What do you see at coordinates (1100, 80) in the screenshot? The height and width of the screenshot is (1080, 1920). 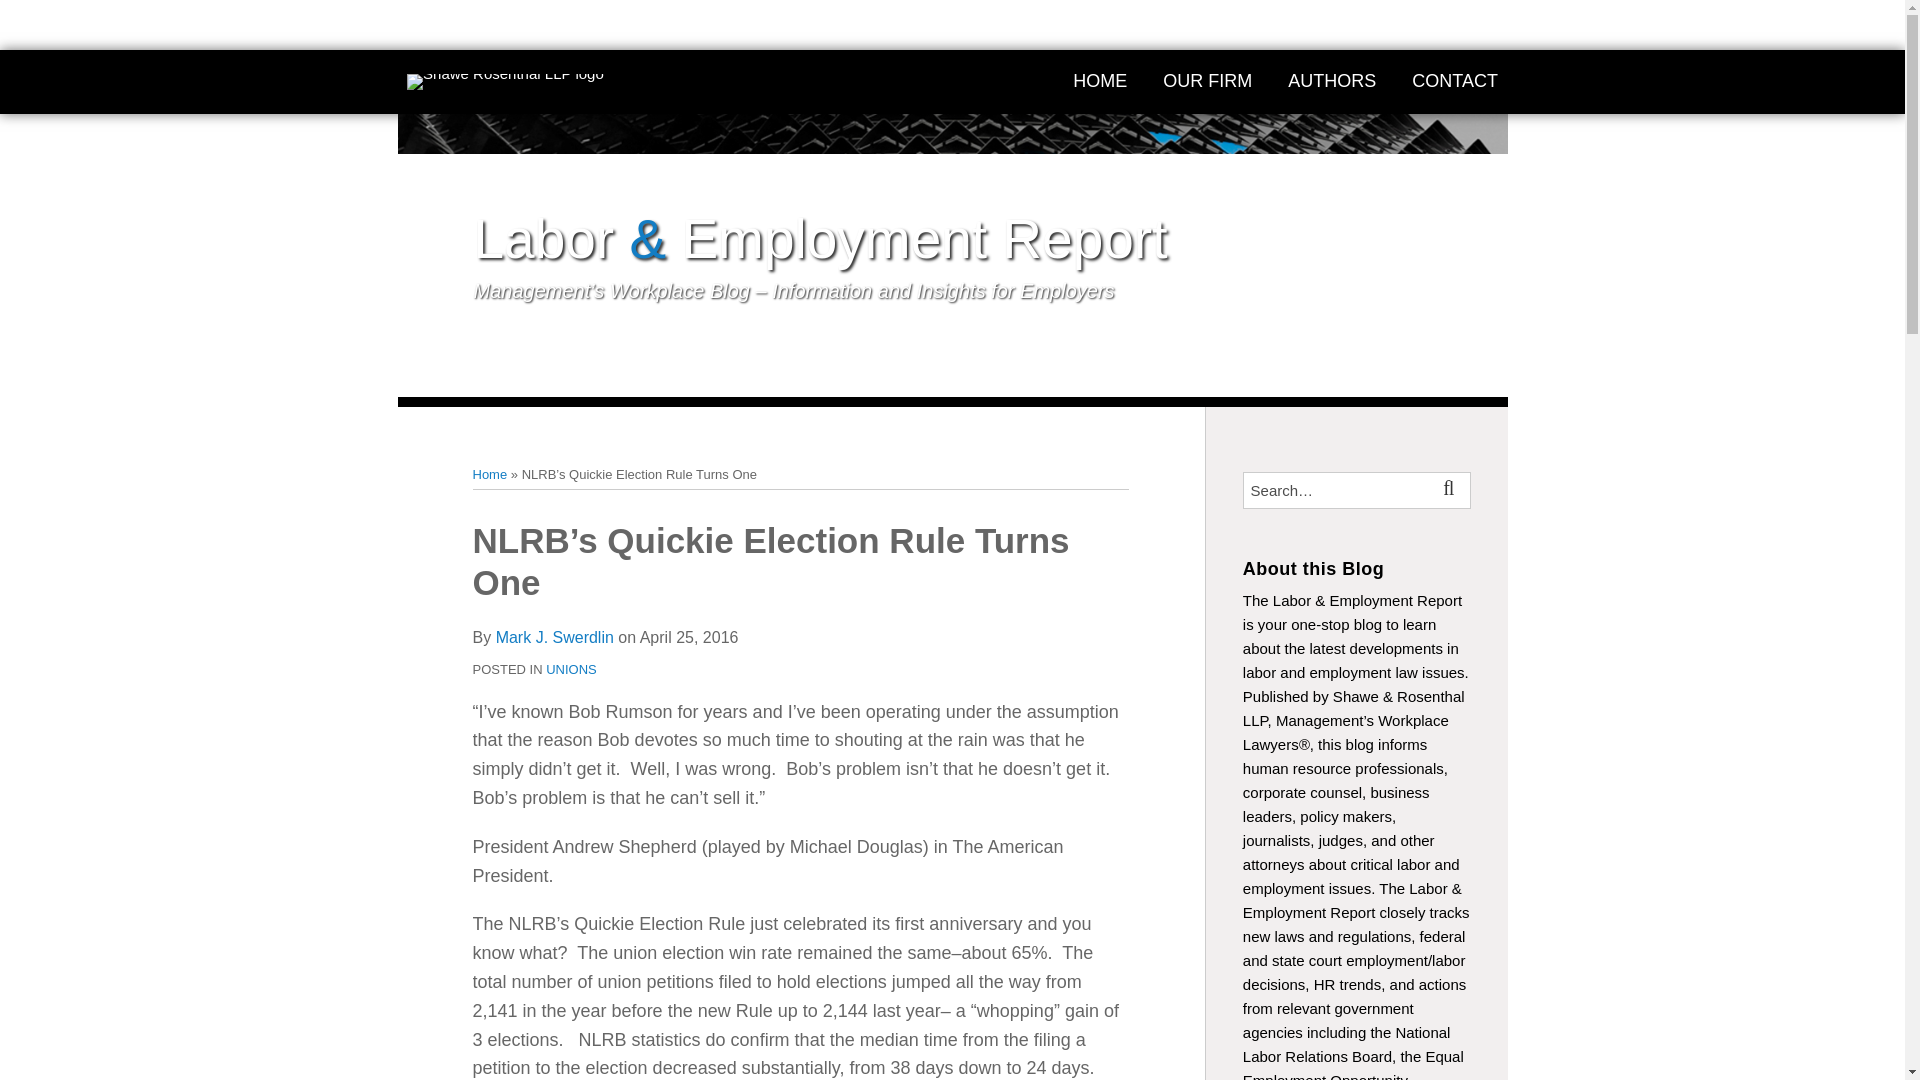 I see `HOME` at bounding box center [1100, 80].